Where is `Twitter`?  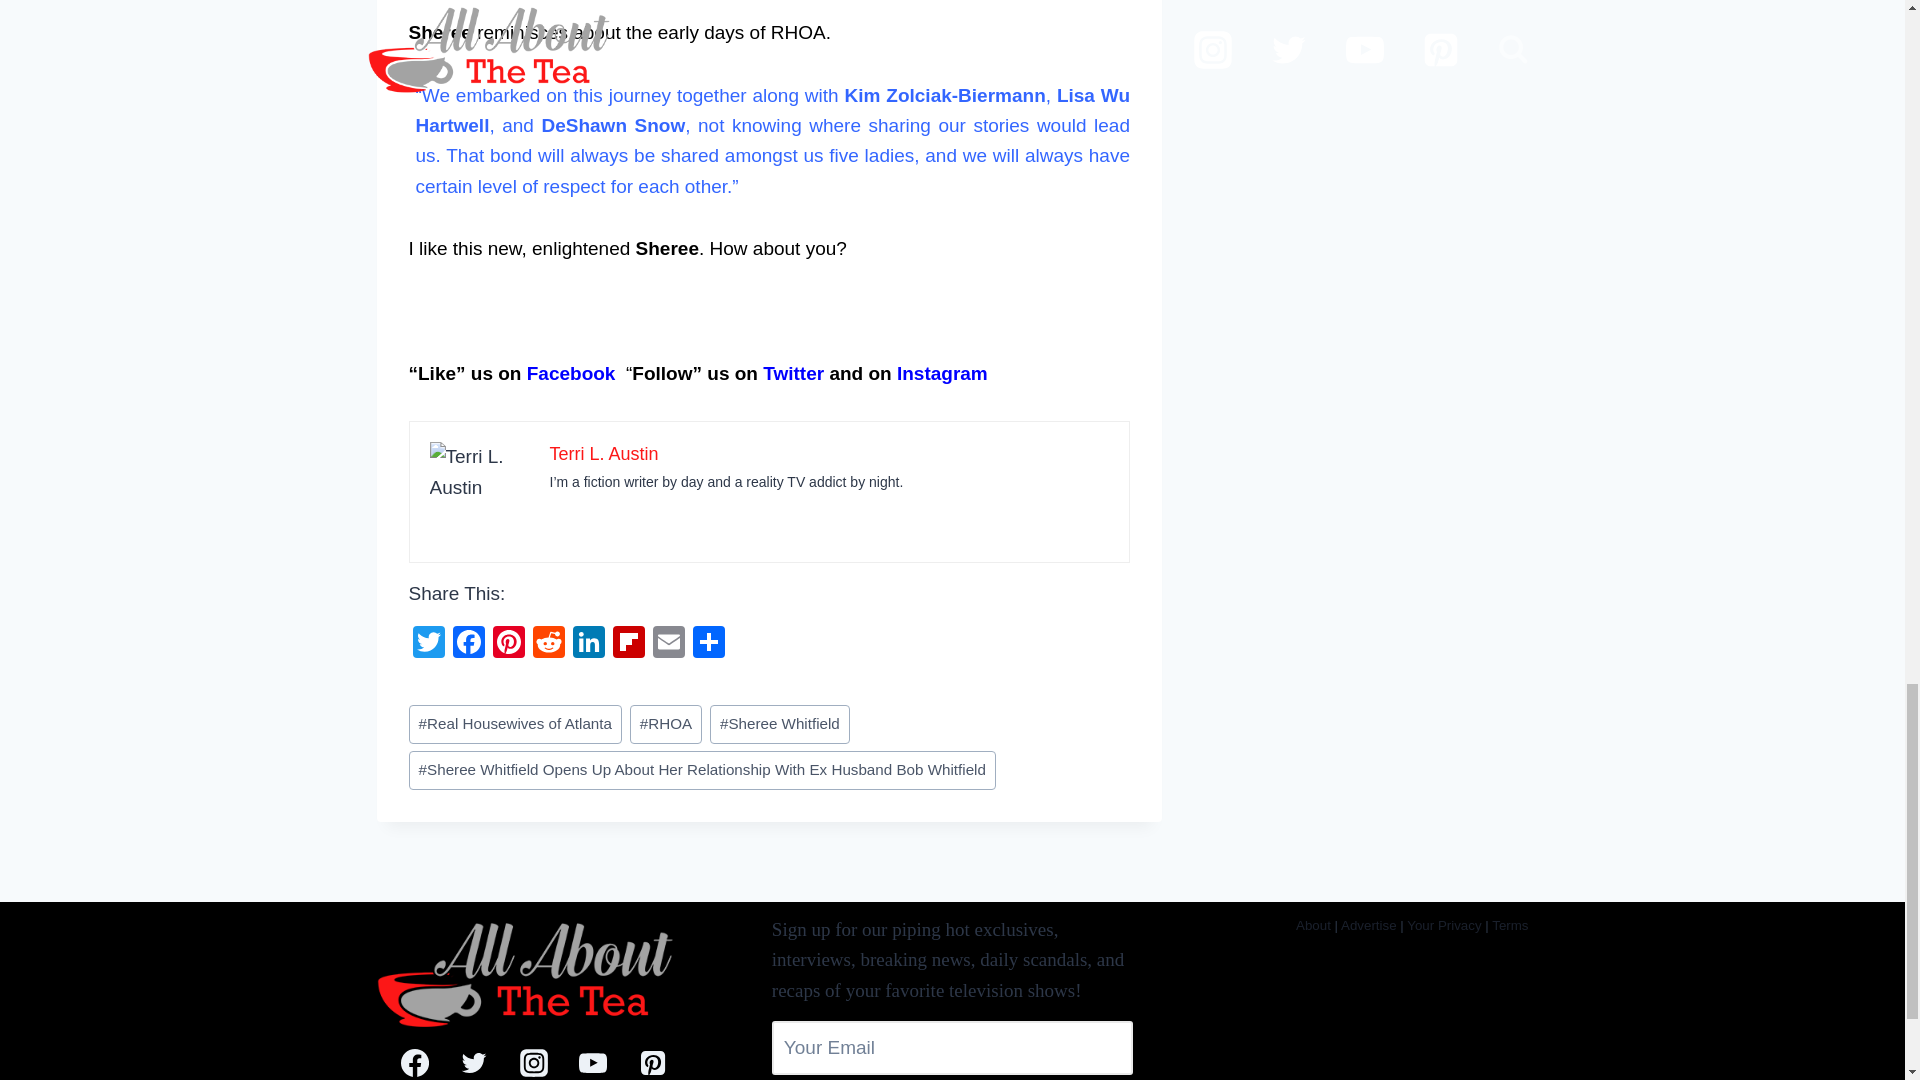 Twitter is located at coordinates (792, 373).